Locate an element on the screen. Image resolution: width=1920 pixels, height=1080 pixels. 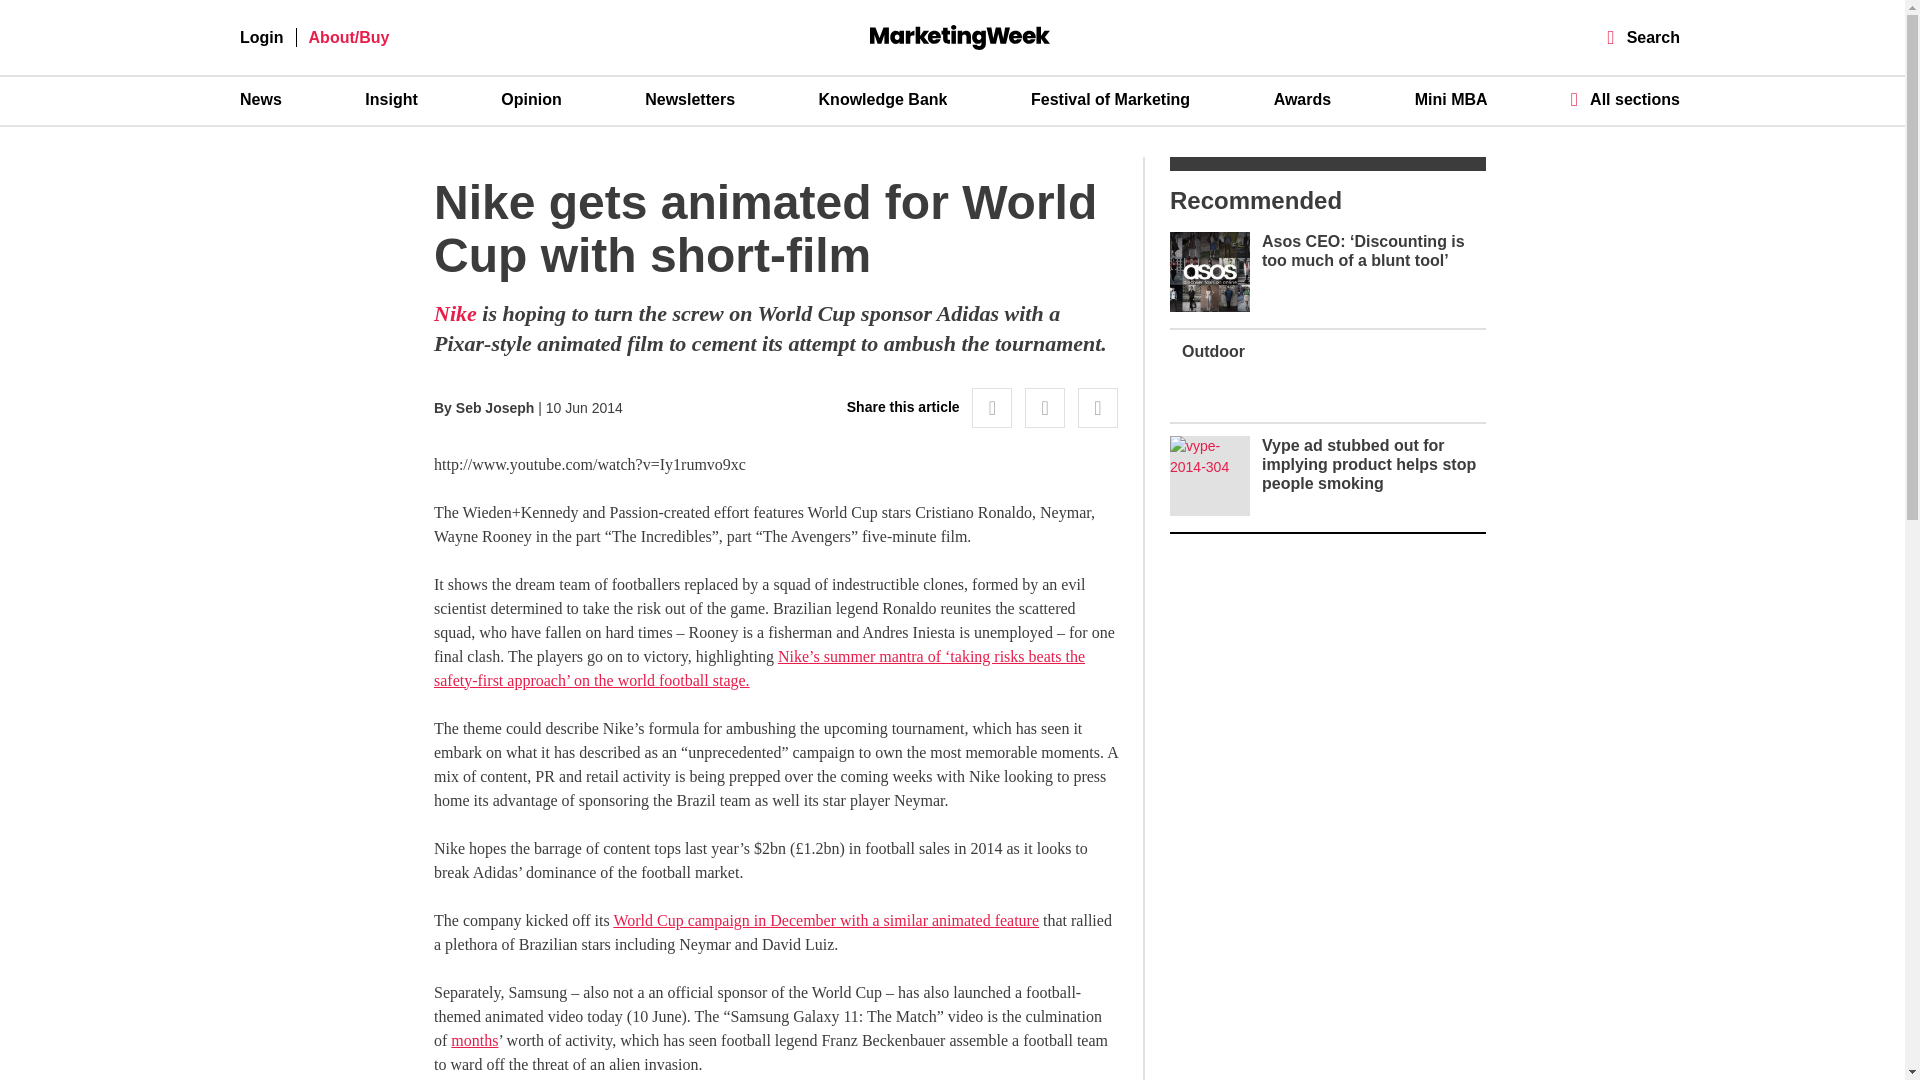
Festival of Marketing is located at coordinates (1110, 100).